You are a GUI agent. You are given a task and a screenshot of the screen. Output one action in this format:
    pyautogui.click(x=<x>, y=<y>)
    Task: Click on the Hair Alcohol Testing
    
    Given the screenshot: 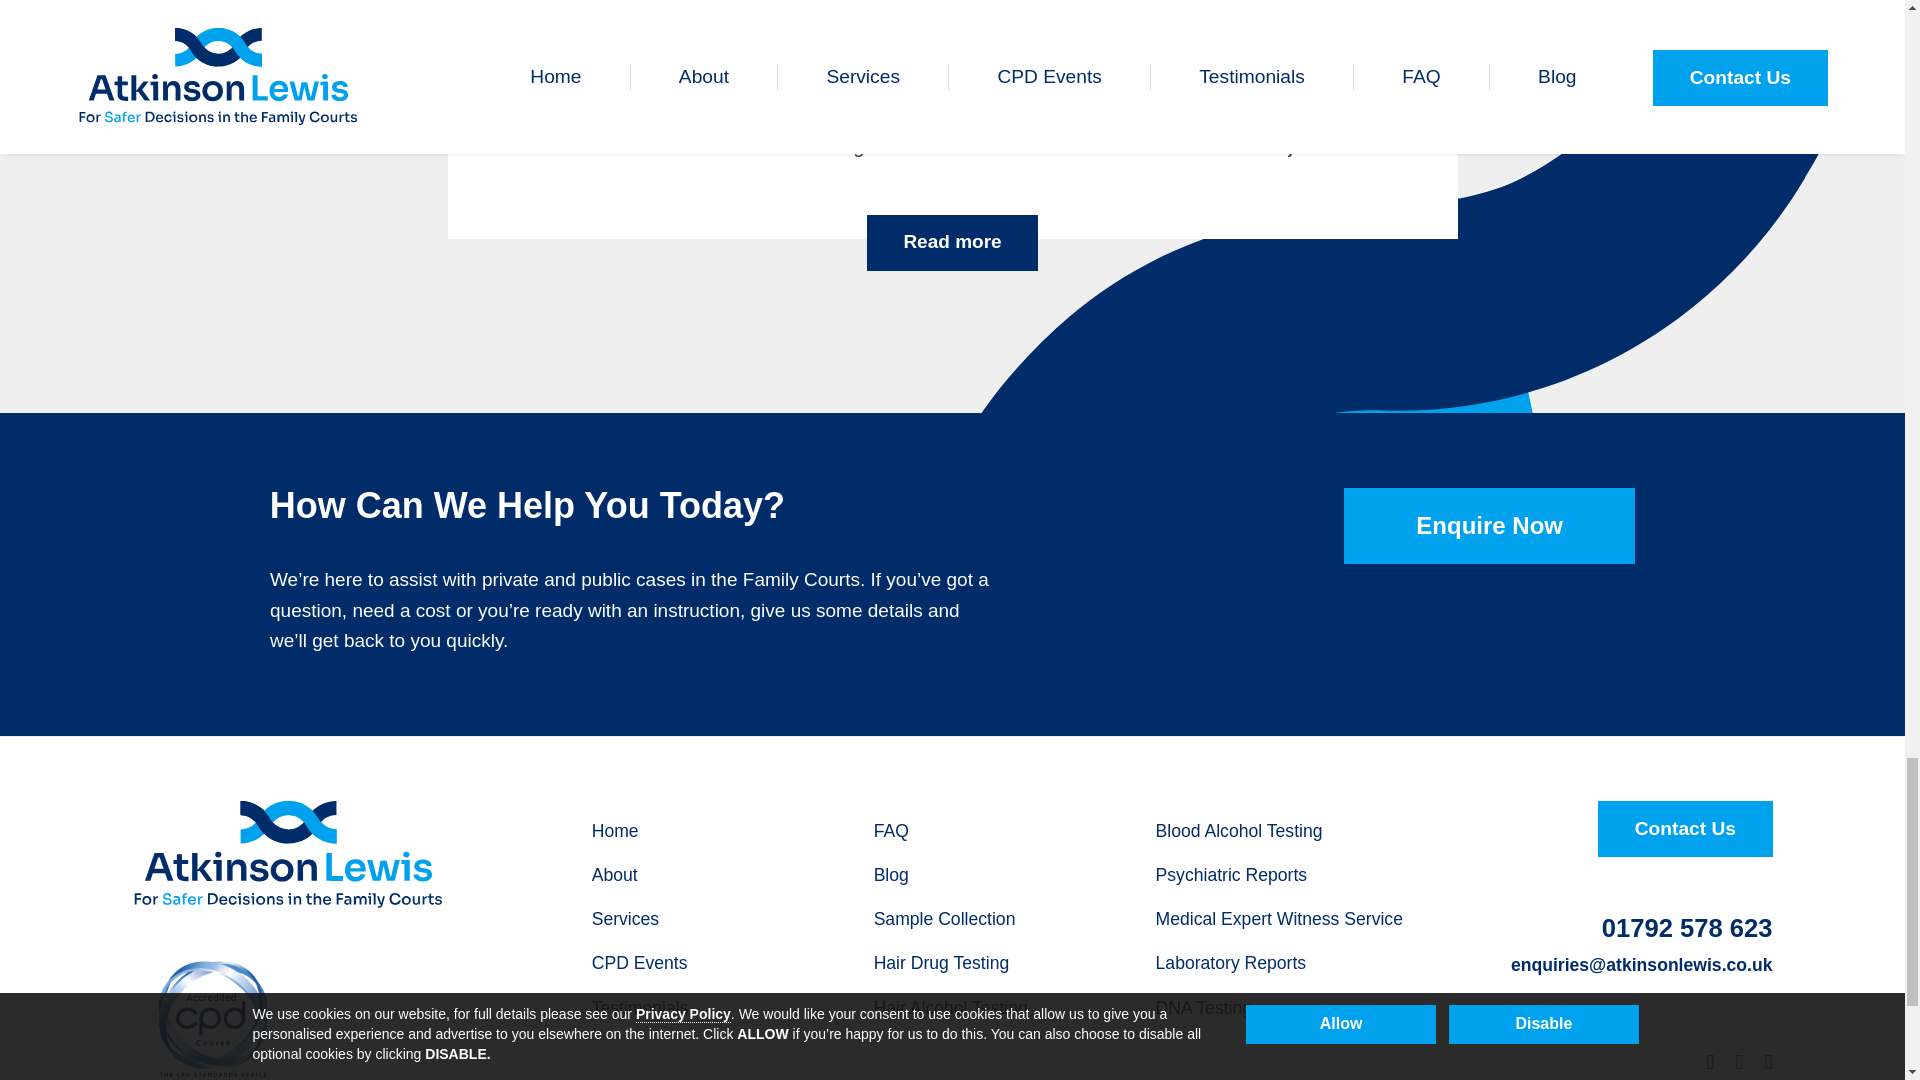 What is the action you would take?
    pyautogui.click(x=950, y=1008)
    